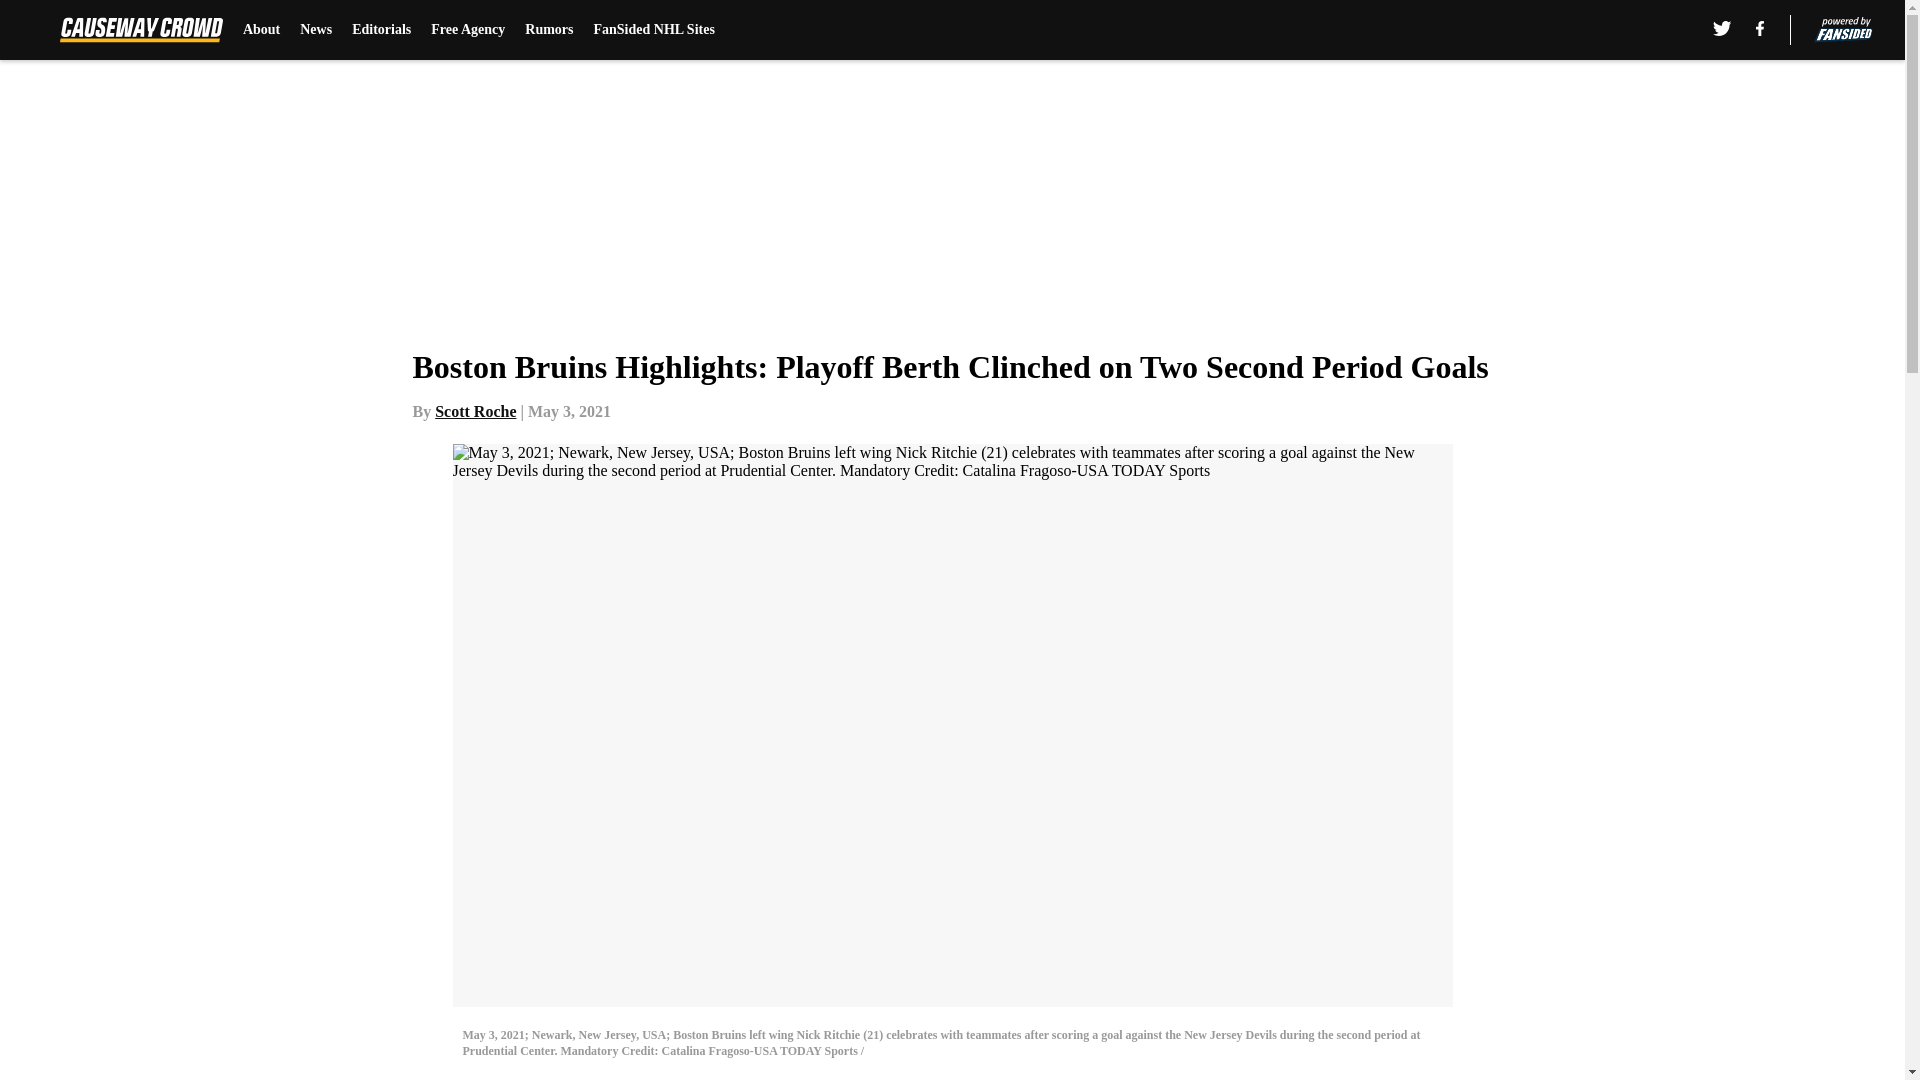 The image size is (1920, 1080). What do you see at coordinates (654, 30) in the screenshot?
I see `FanSided NHL Sites` at bounding box center [654, 30].